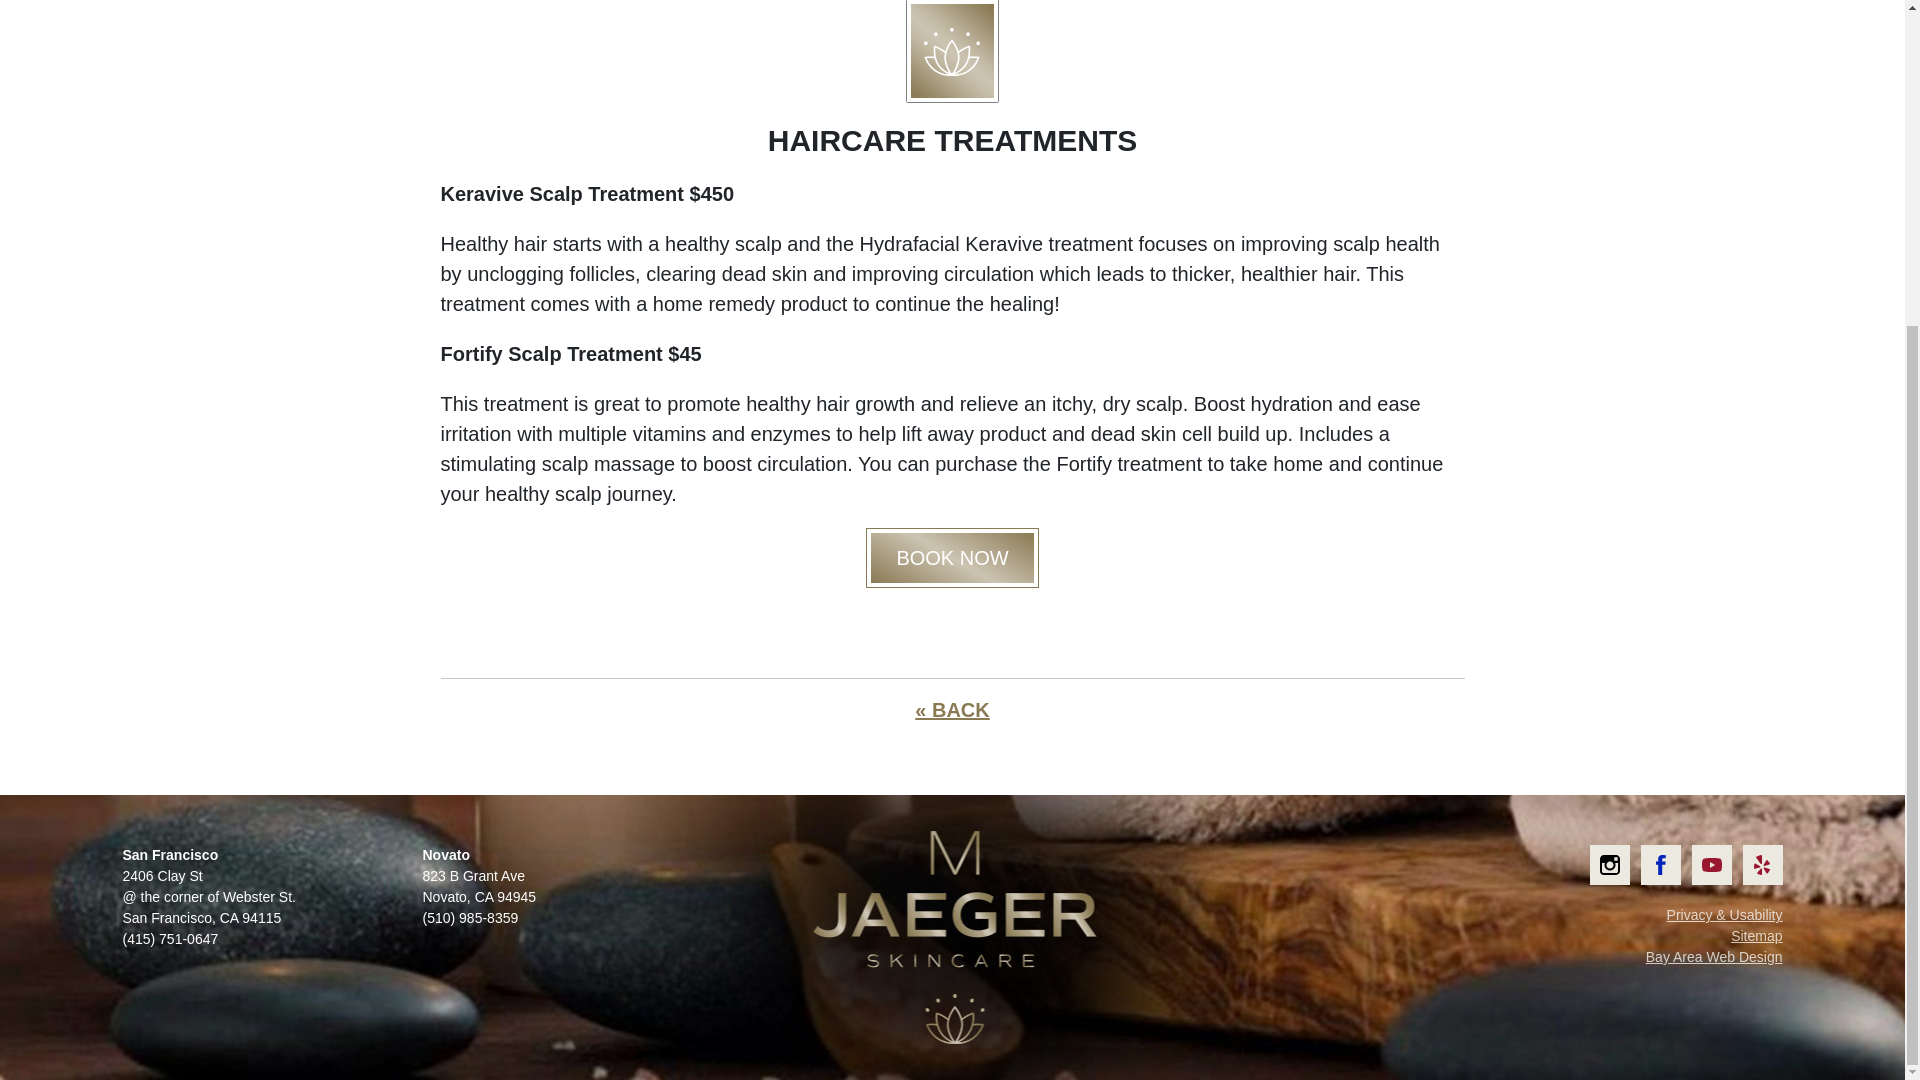 The width and height of the screenshot is (1920, 1080). I want to click on Watch us on YouTube, so click(1711, 864).